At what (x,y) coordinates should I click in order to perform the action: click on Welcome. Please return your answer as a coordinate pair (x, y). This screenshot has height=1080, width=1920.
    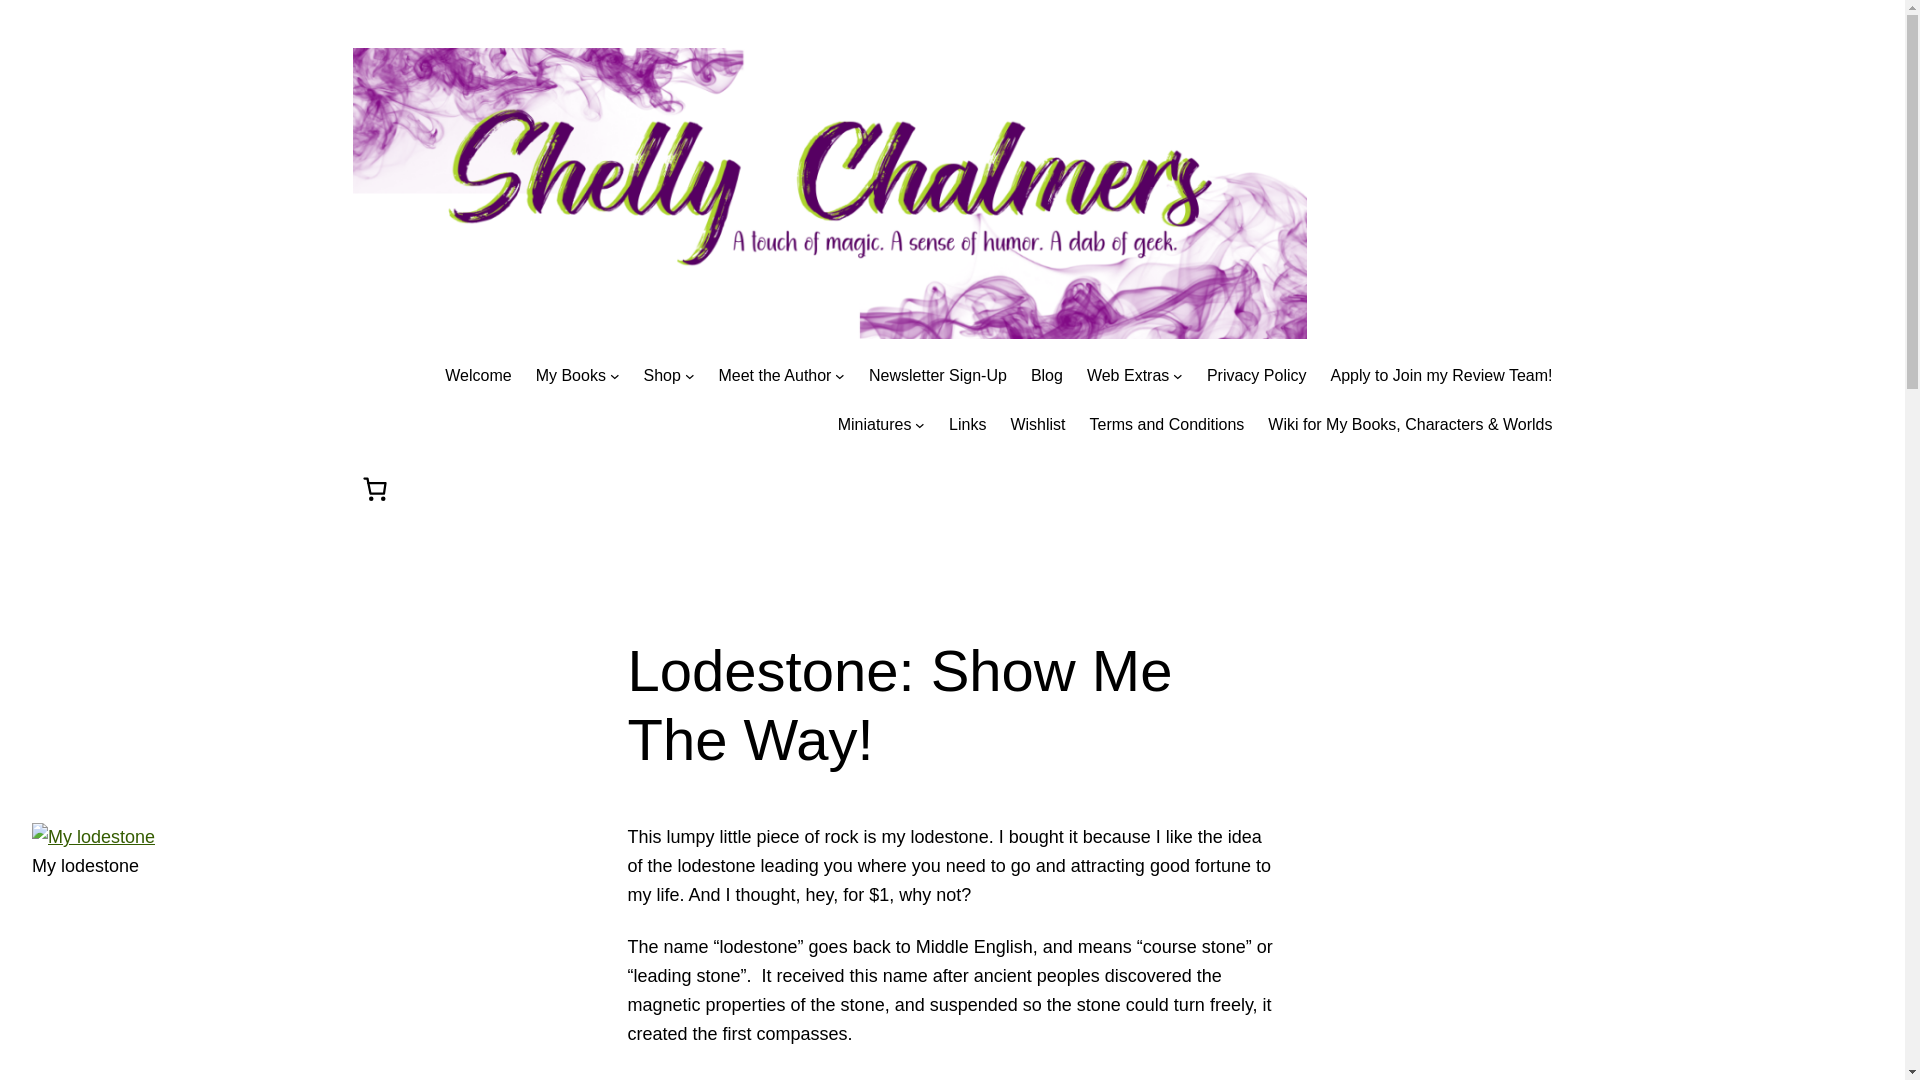
    Looking at the image, I should click on (478, 375).